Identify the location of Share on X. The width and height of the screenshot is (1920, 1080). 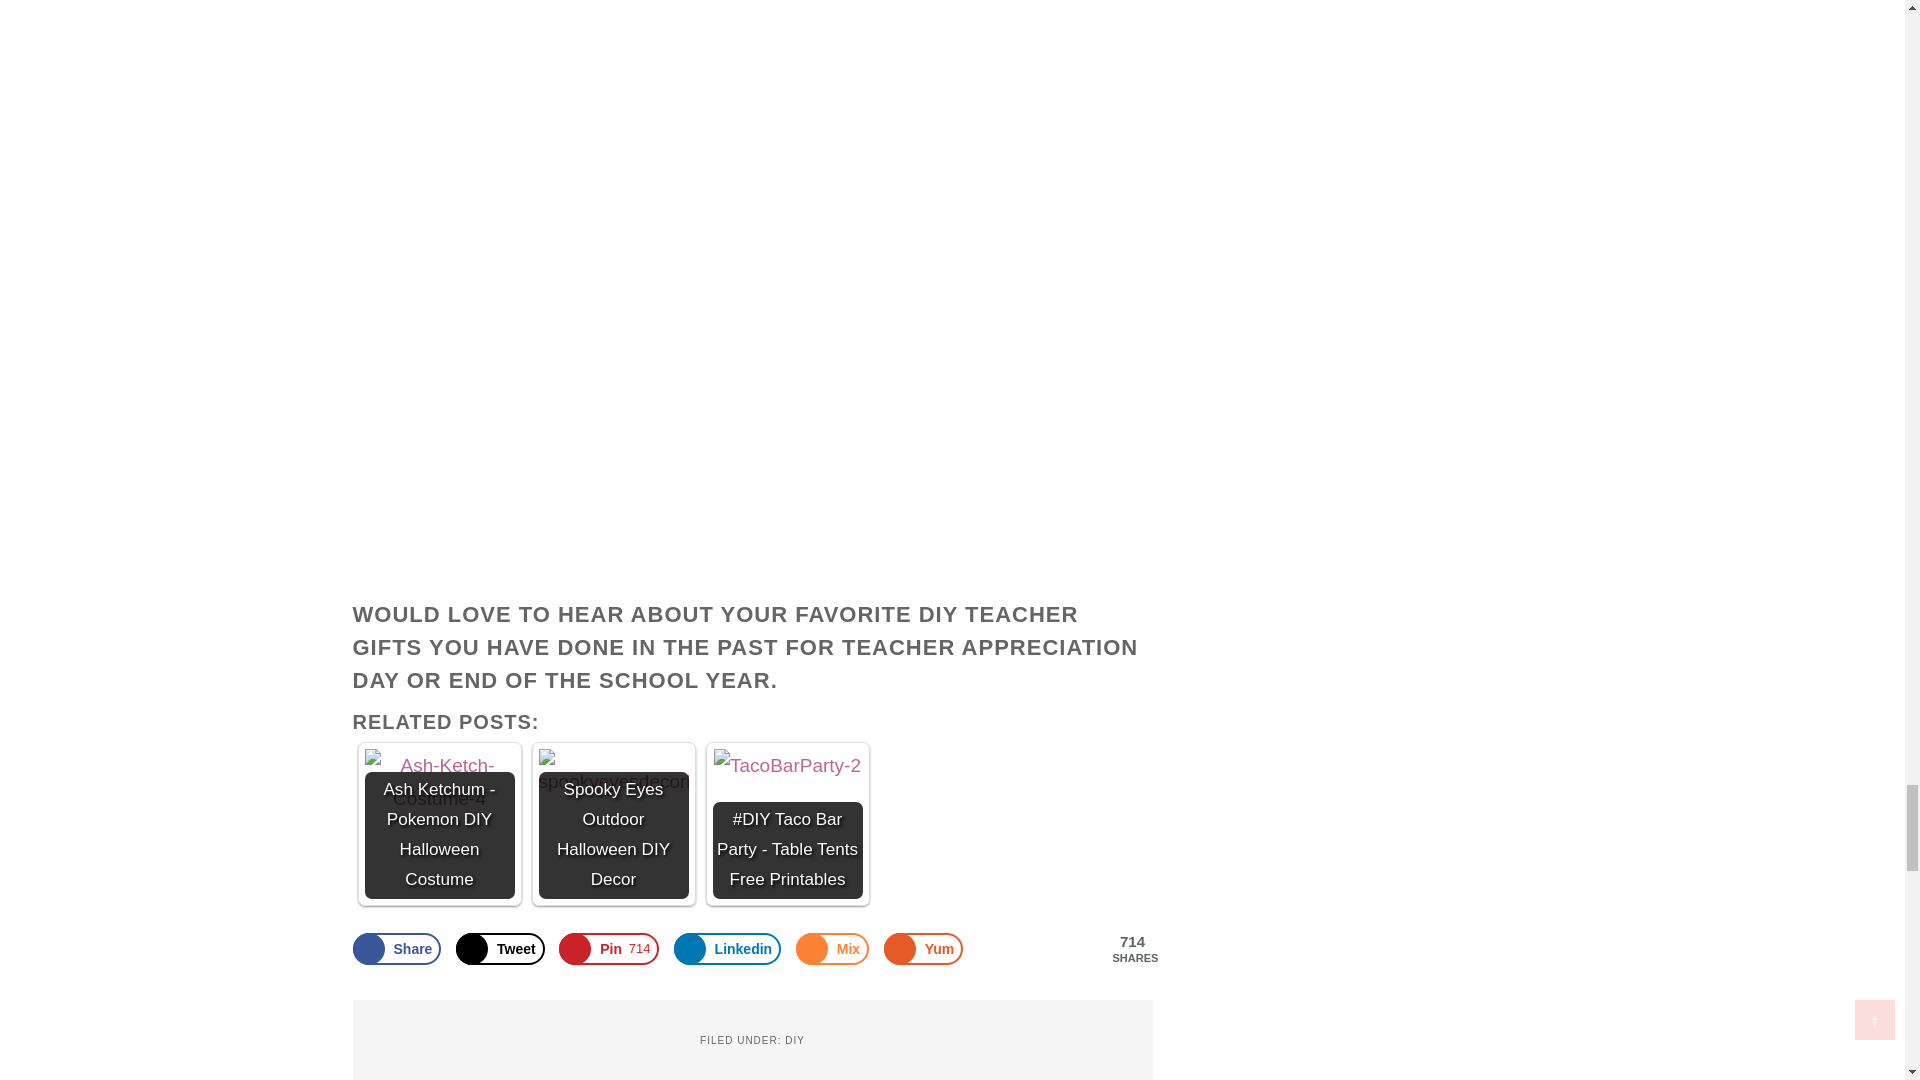
(500, 949).